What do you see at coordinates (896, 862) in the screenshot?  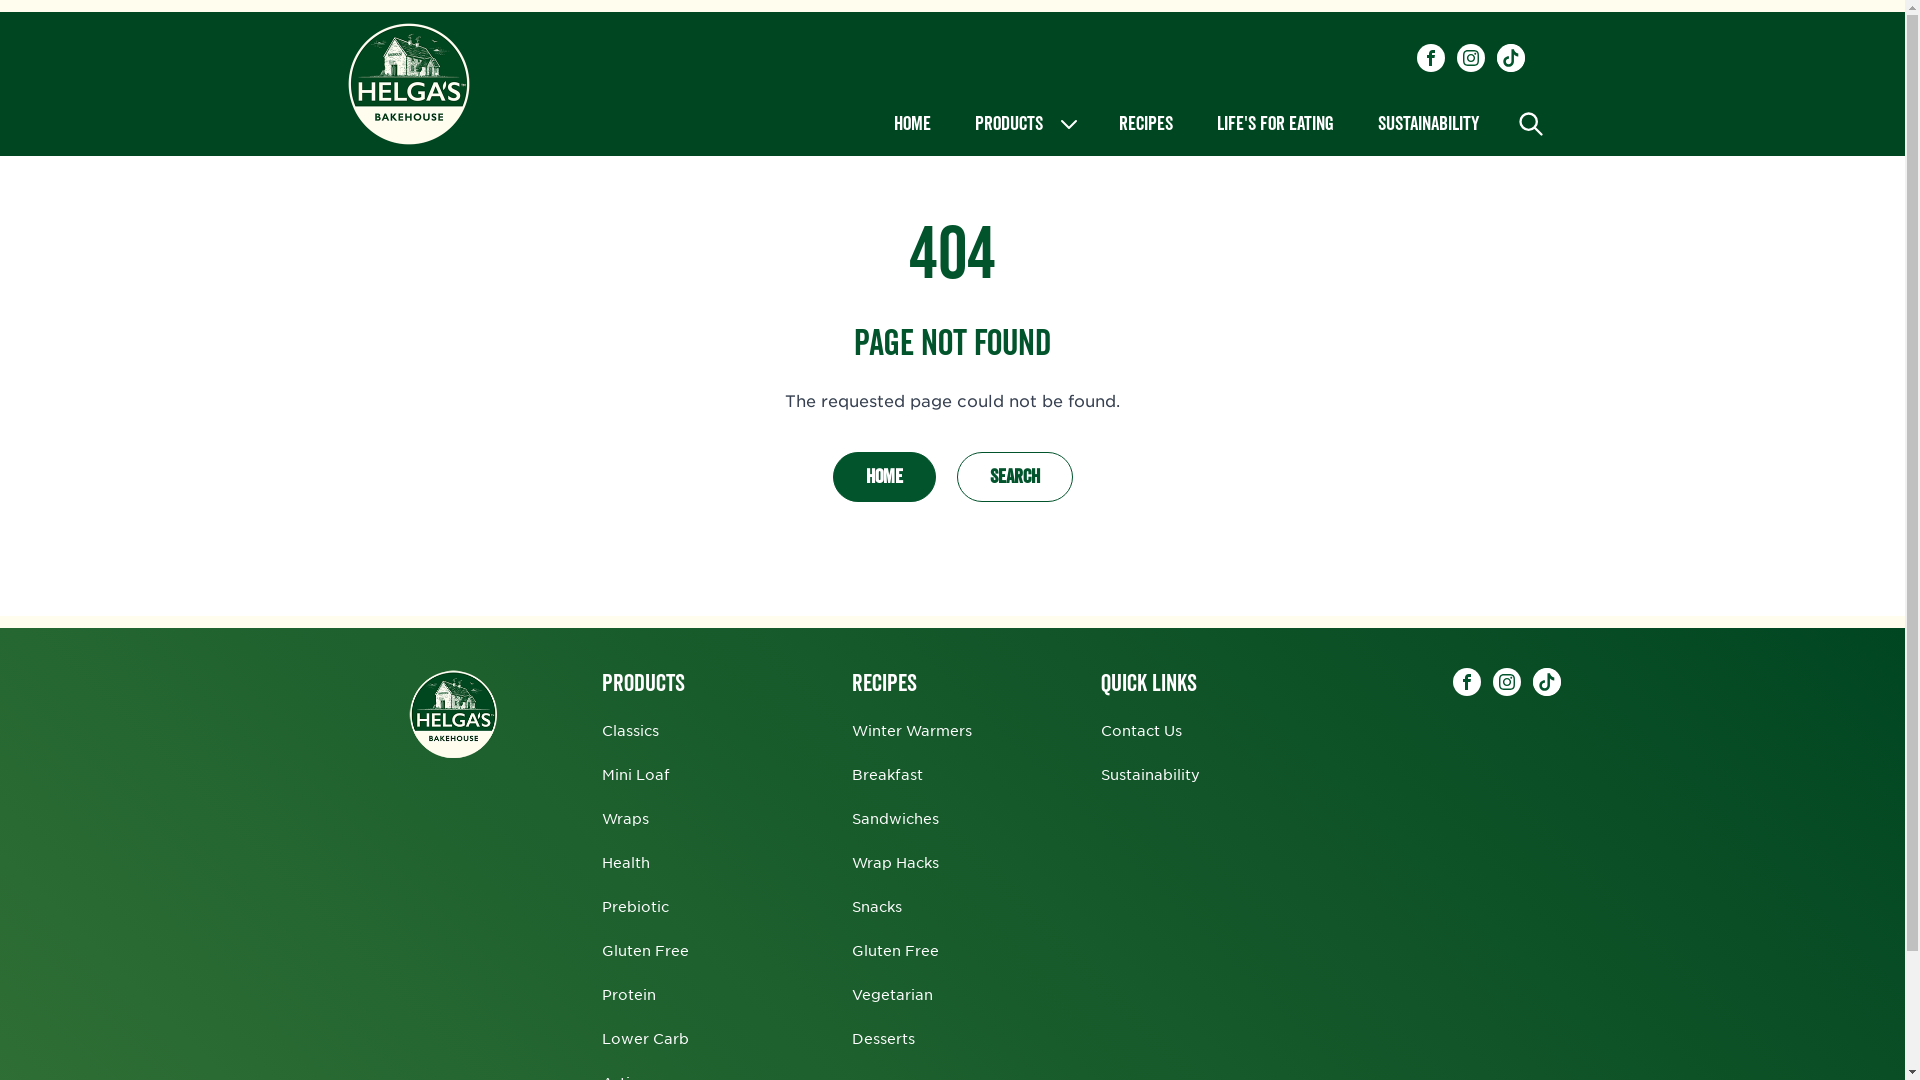 I see `Wrap Hacks` at bounding box center [896, 862].